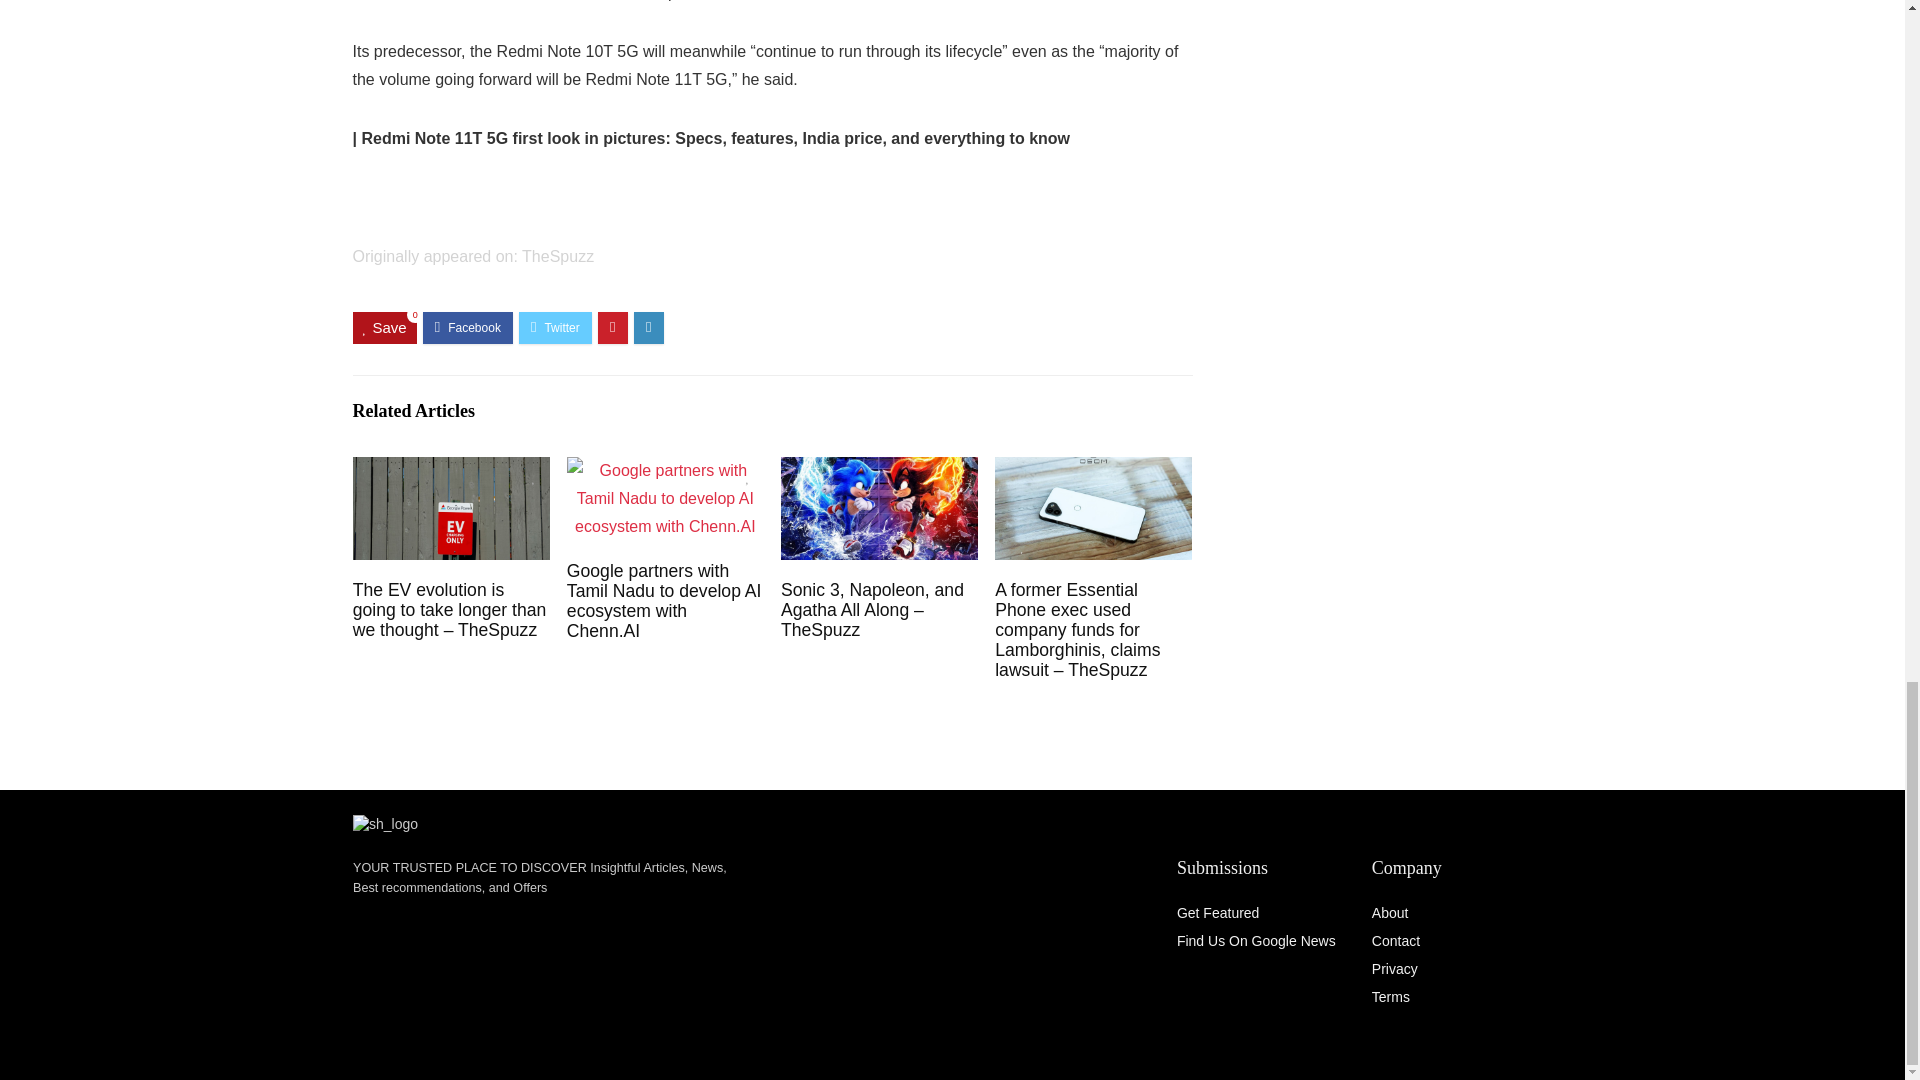 The height and width of the screenshot is (1080, 1920). What do you see at coordinates (558, 256) in the screenshot?
I see `TheSpuzz` at bounding box center [558, 256].